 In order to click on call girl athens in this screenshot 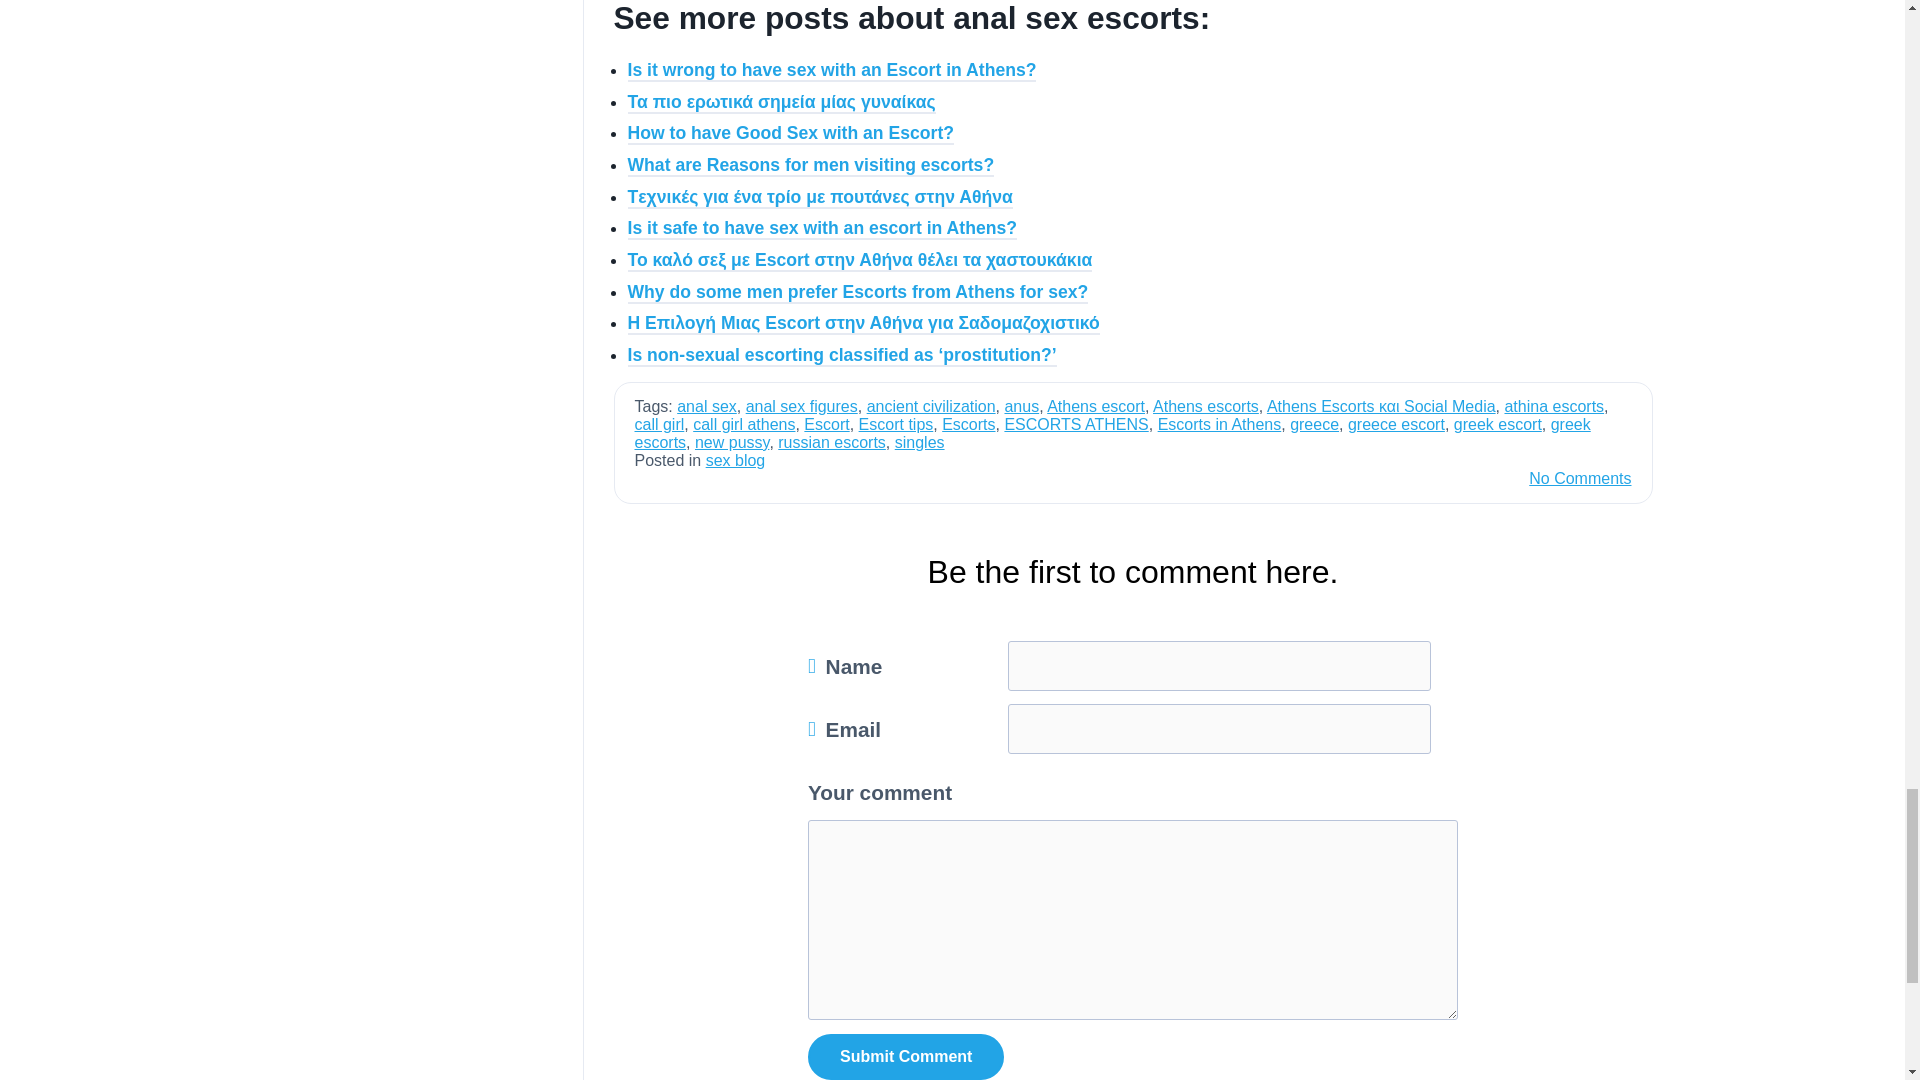, I will do `click(744, 424)`.